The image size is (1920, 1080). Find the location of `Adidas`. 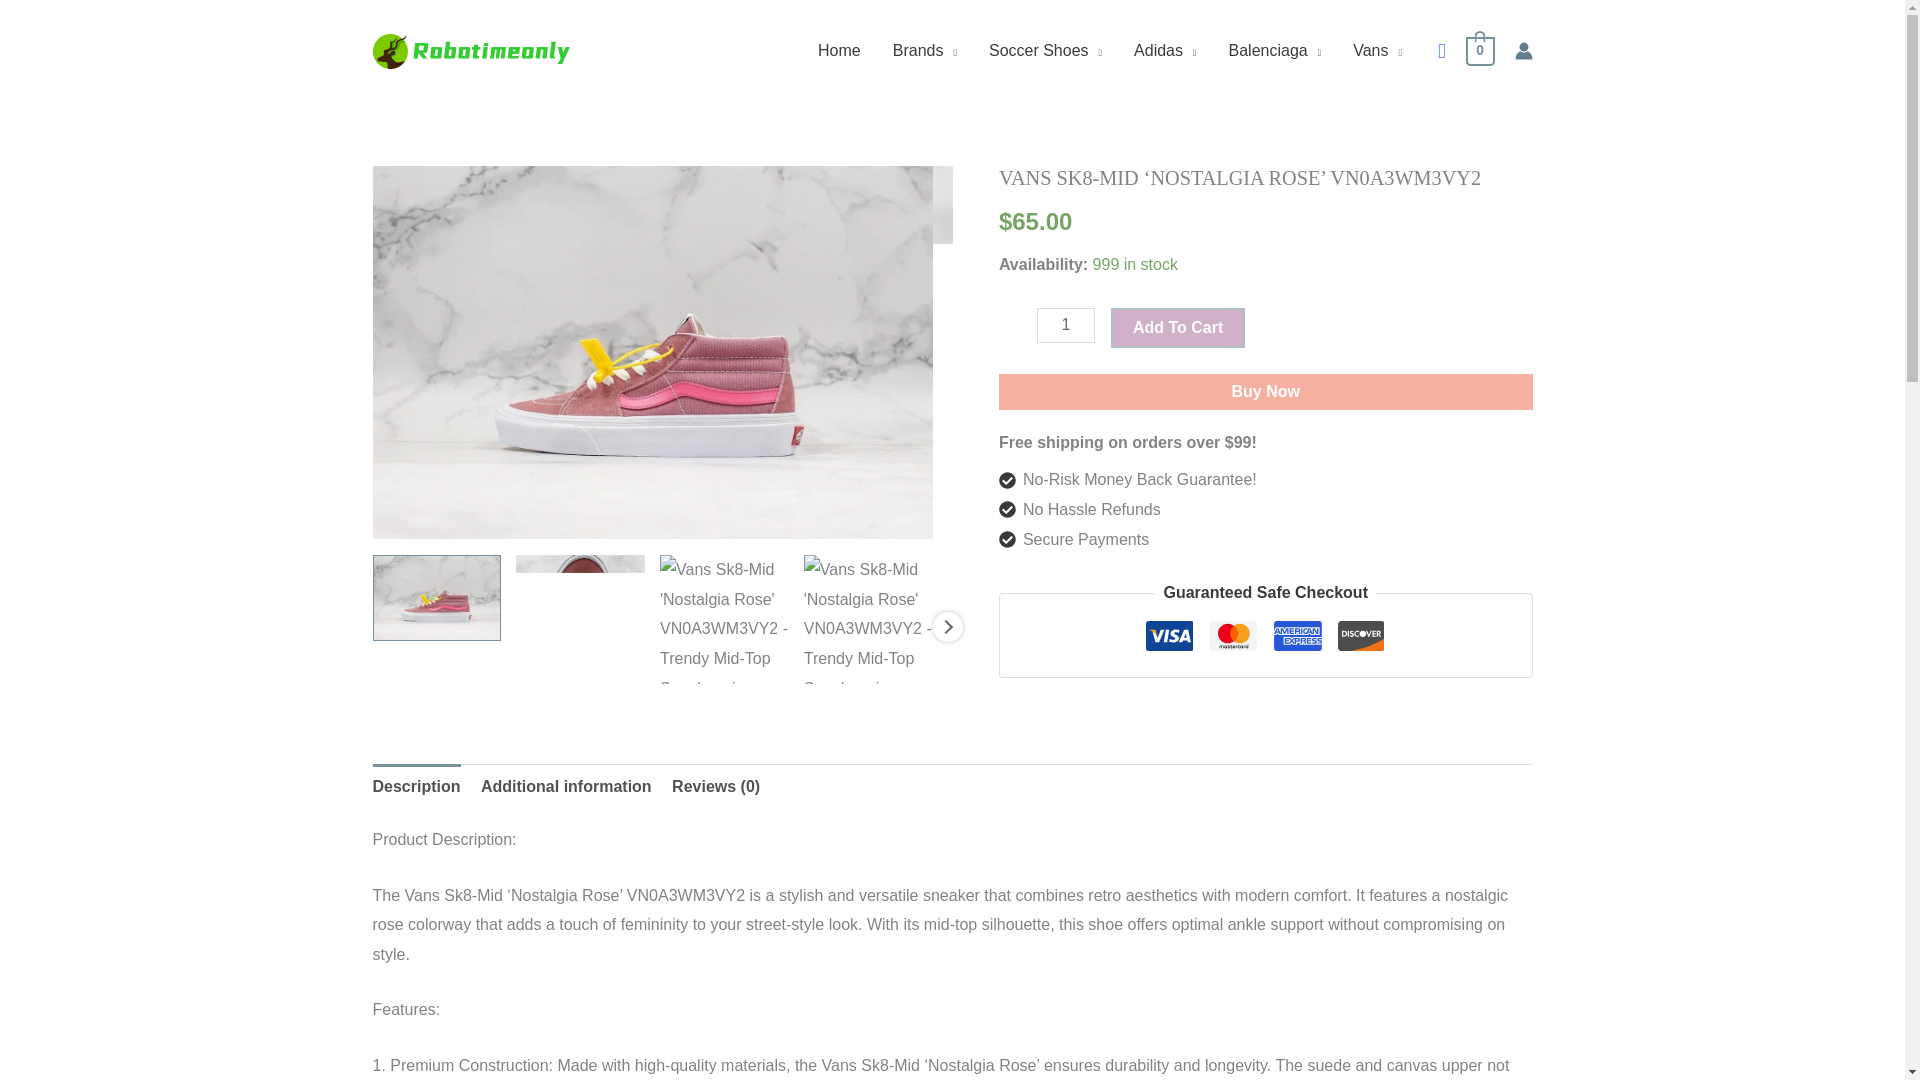

Adidas is located at coordinates (1164, 51).